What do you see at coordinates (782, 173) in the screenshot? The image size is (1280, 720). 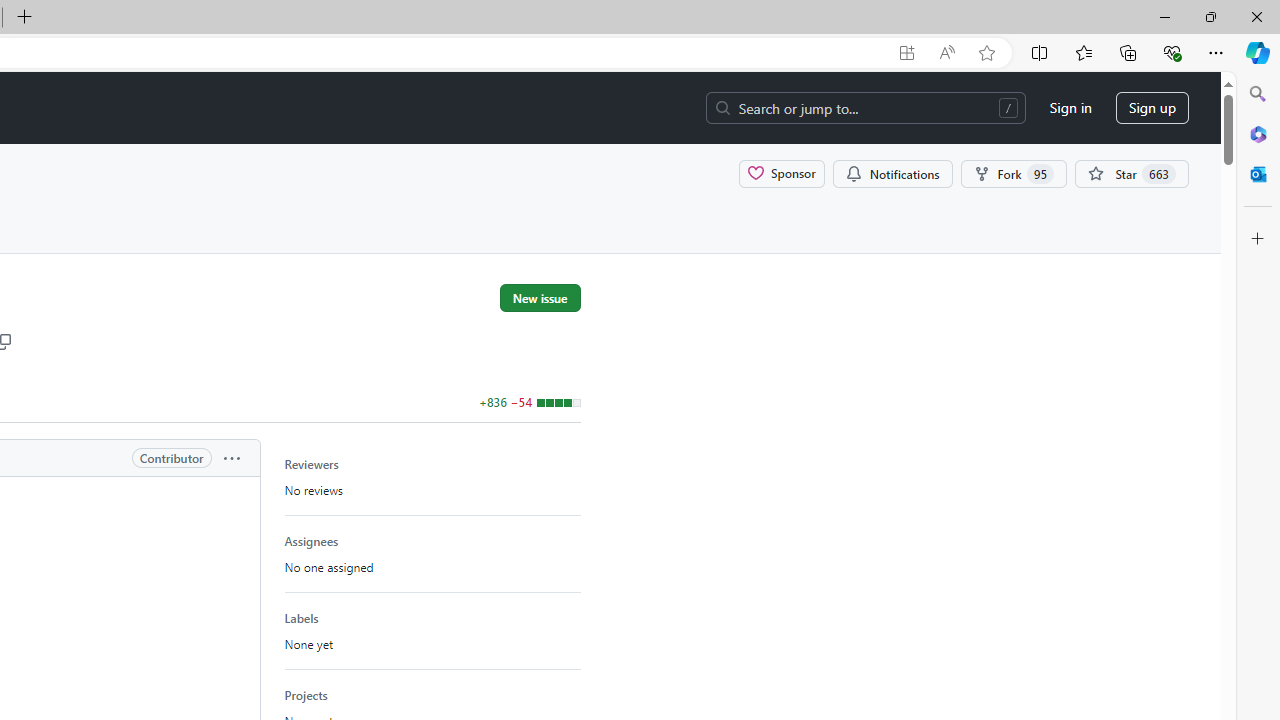 I see `Sponsor MajkiIT/polish-ads-filter` at bounding box center [782, 173].